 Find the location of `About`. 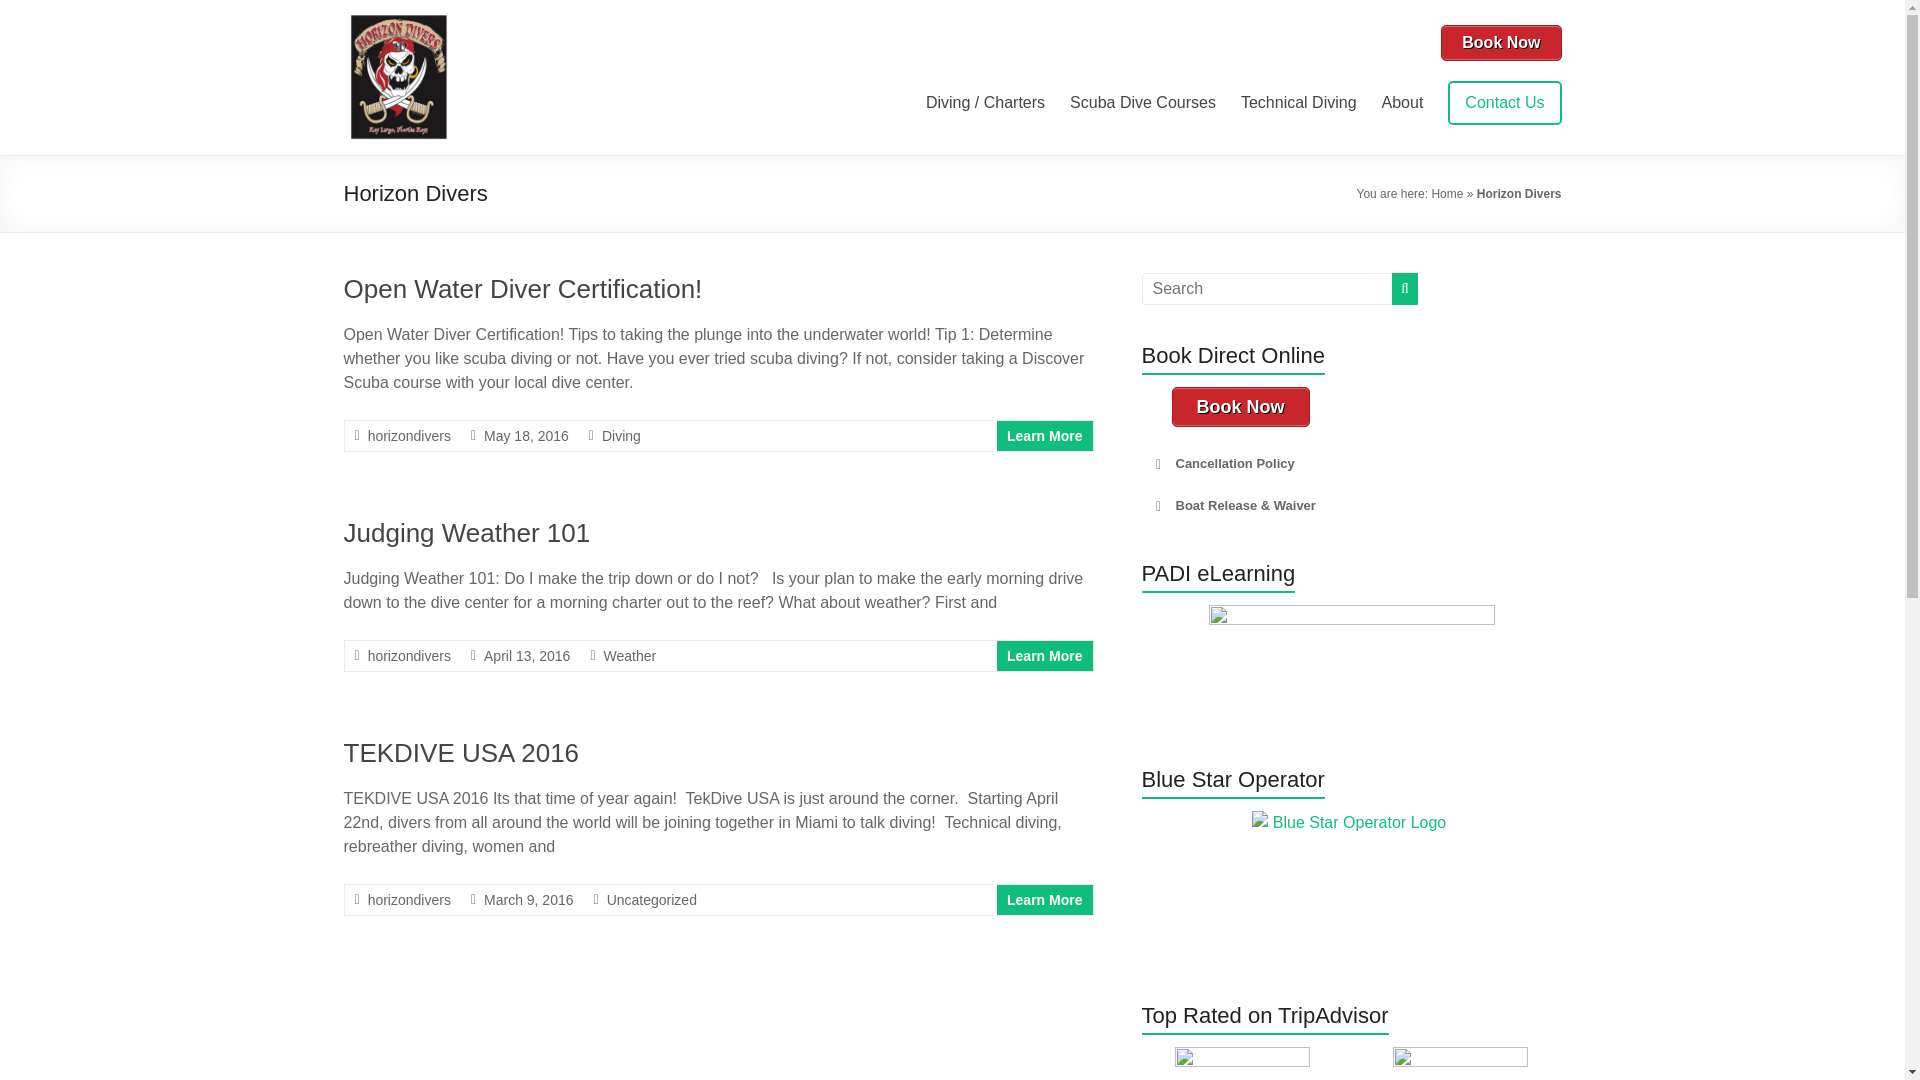

About is located at coordinates (1403, 102).